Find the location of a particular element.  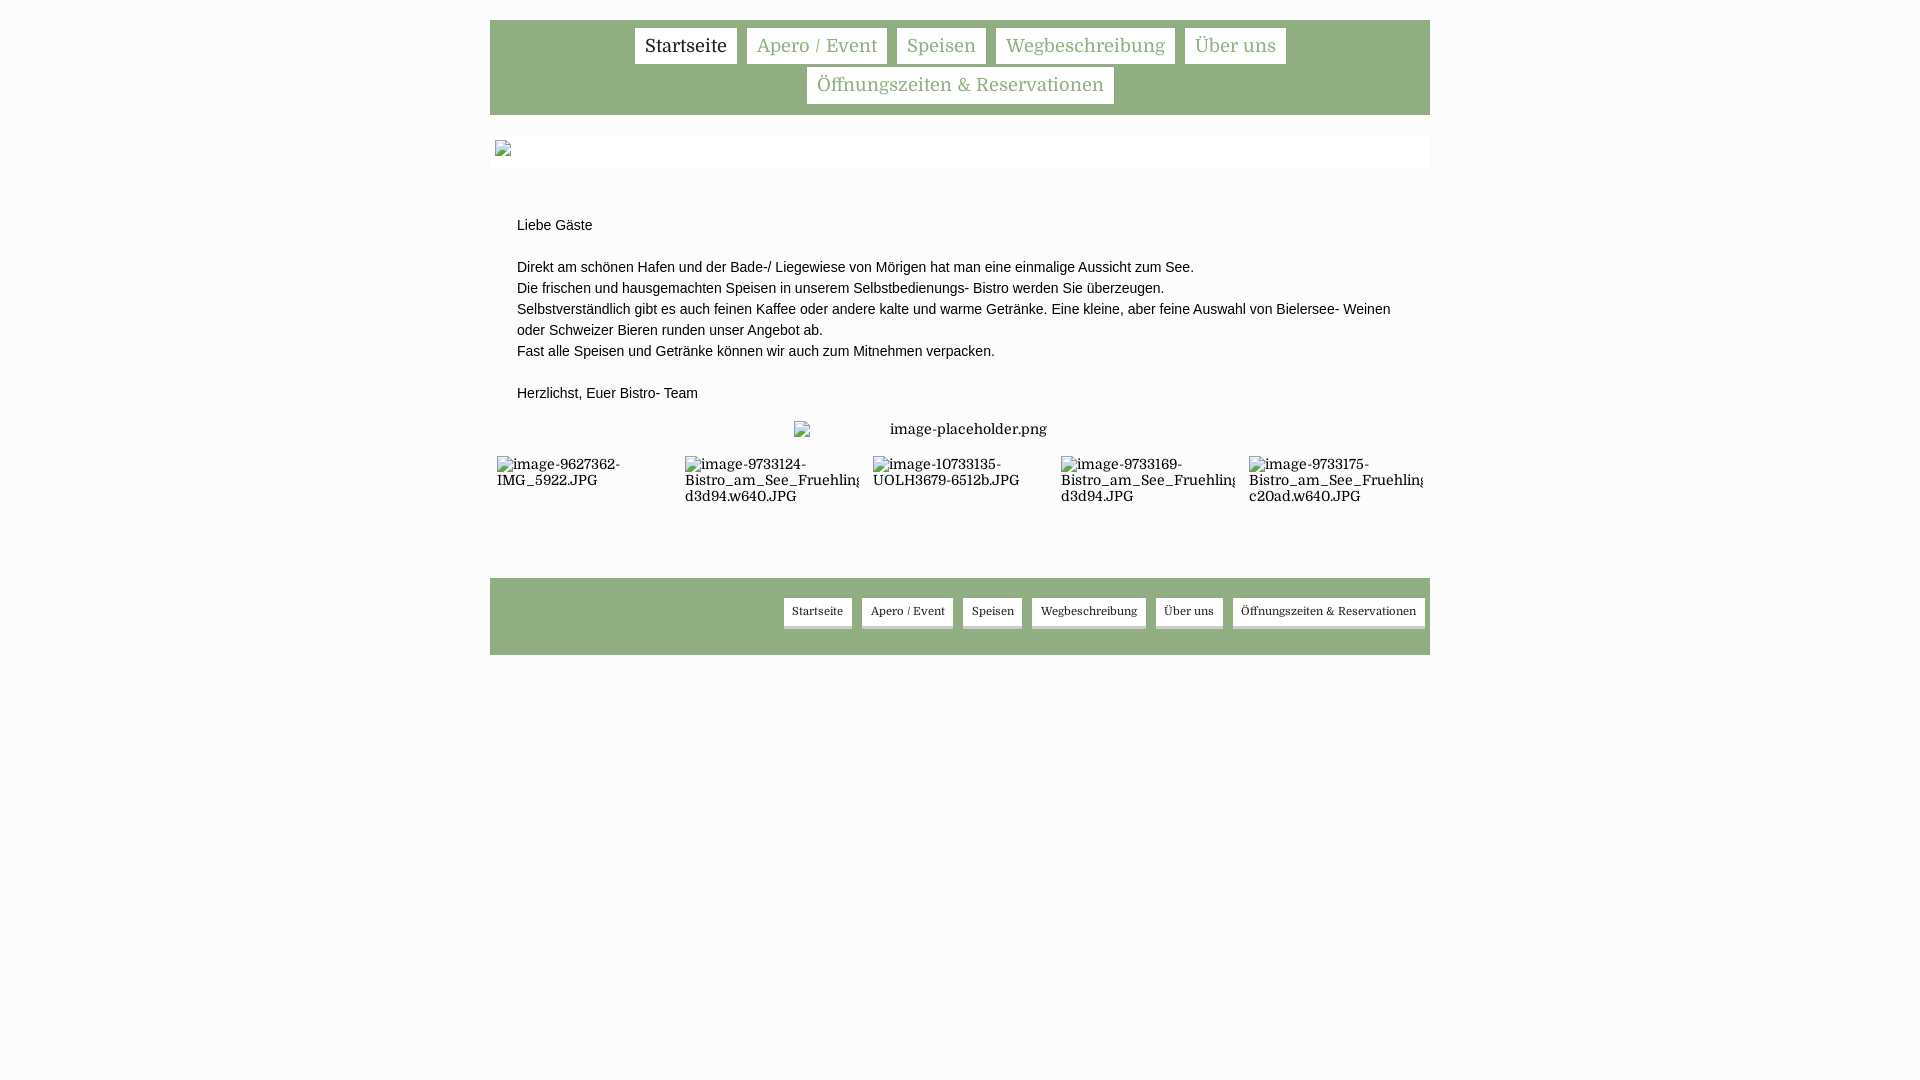

Startseite is located at coordinates (818, 612).